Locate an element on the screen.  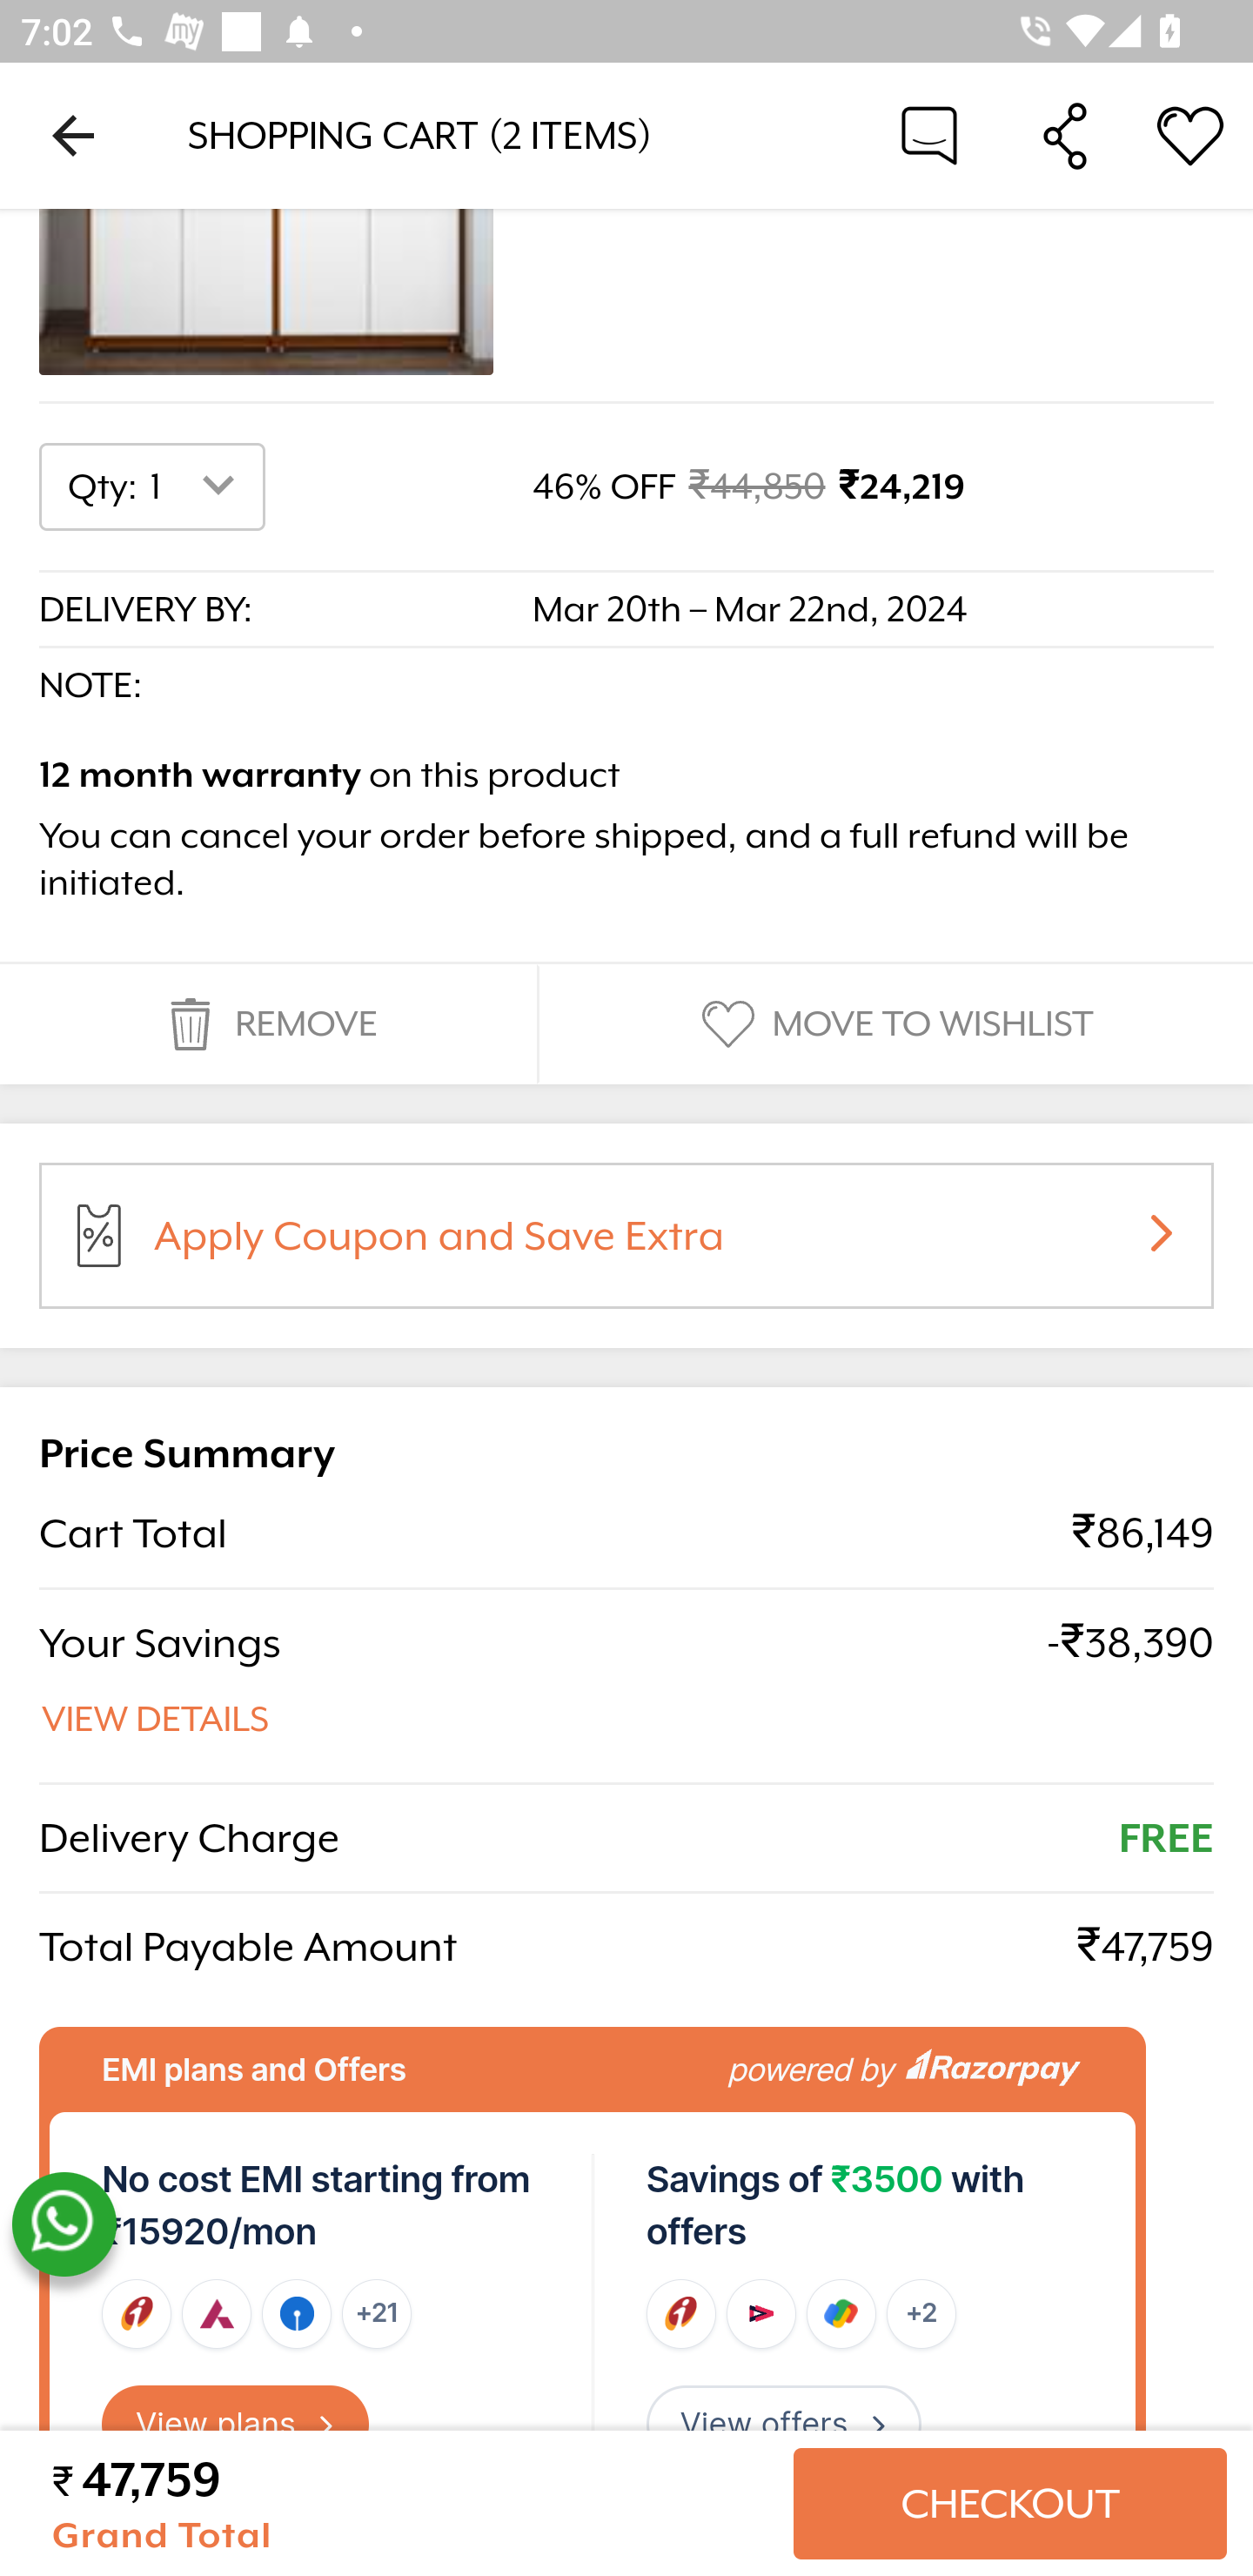
REMOVE is located at coordinates (268, 1025).